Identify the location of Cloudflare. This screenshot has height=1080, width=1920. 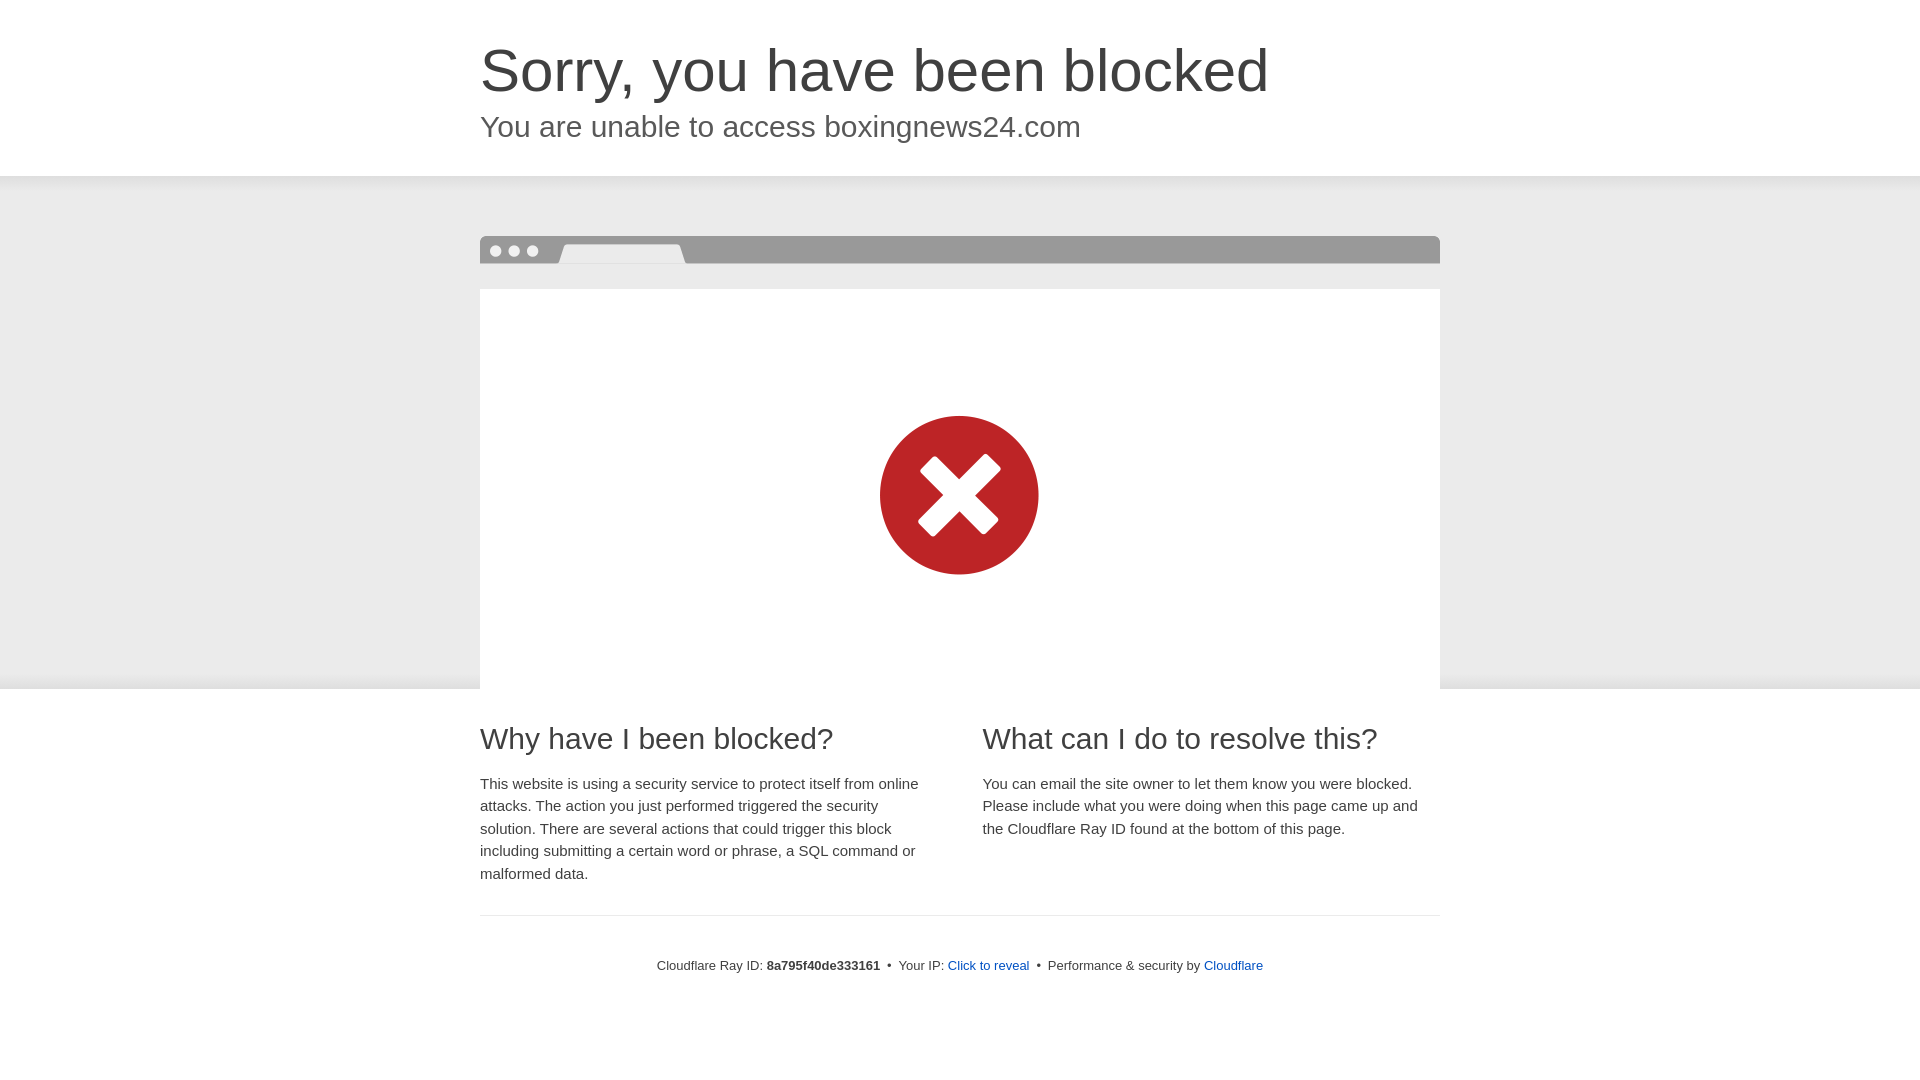
(1233, 965).